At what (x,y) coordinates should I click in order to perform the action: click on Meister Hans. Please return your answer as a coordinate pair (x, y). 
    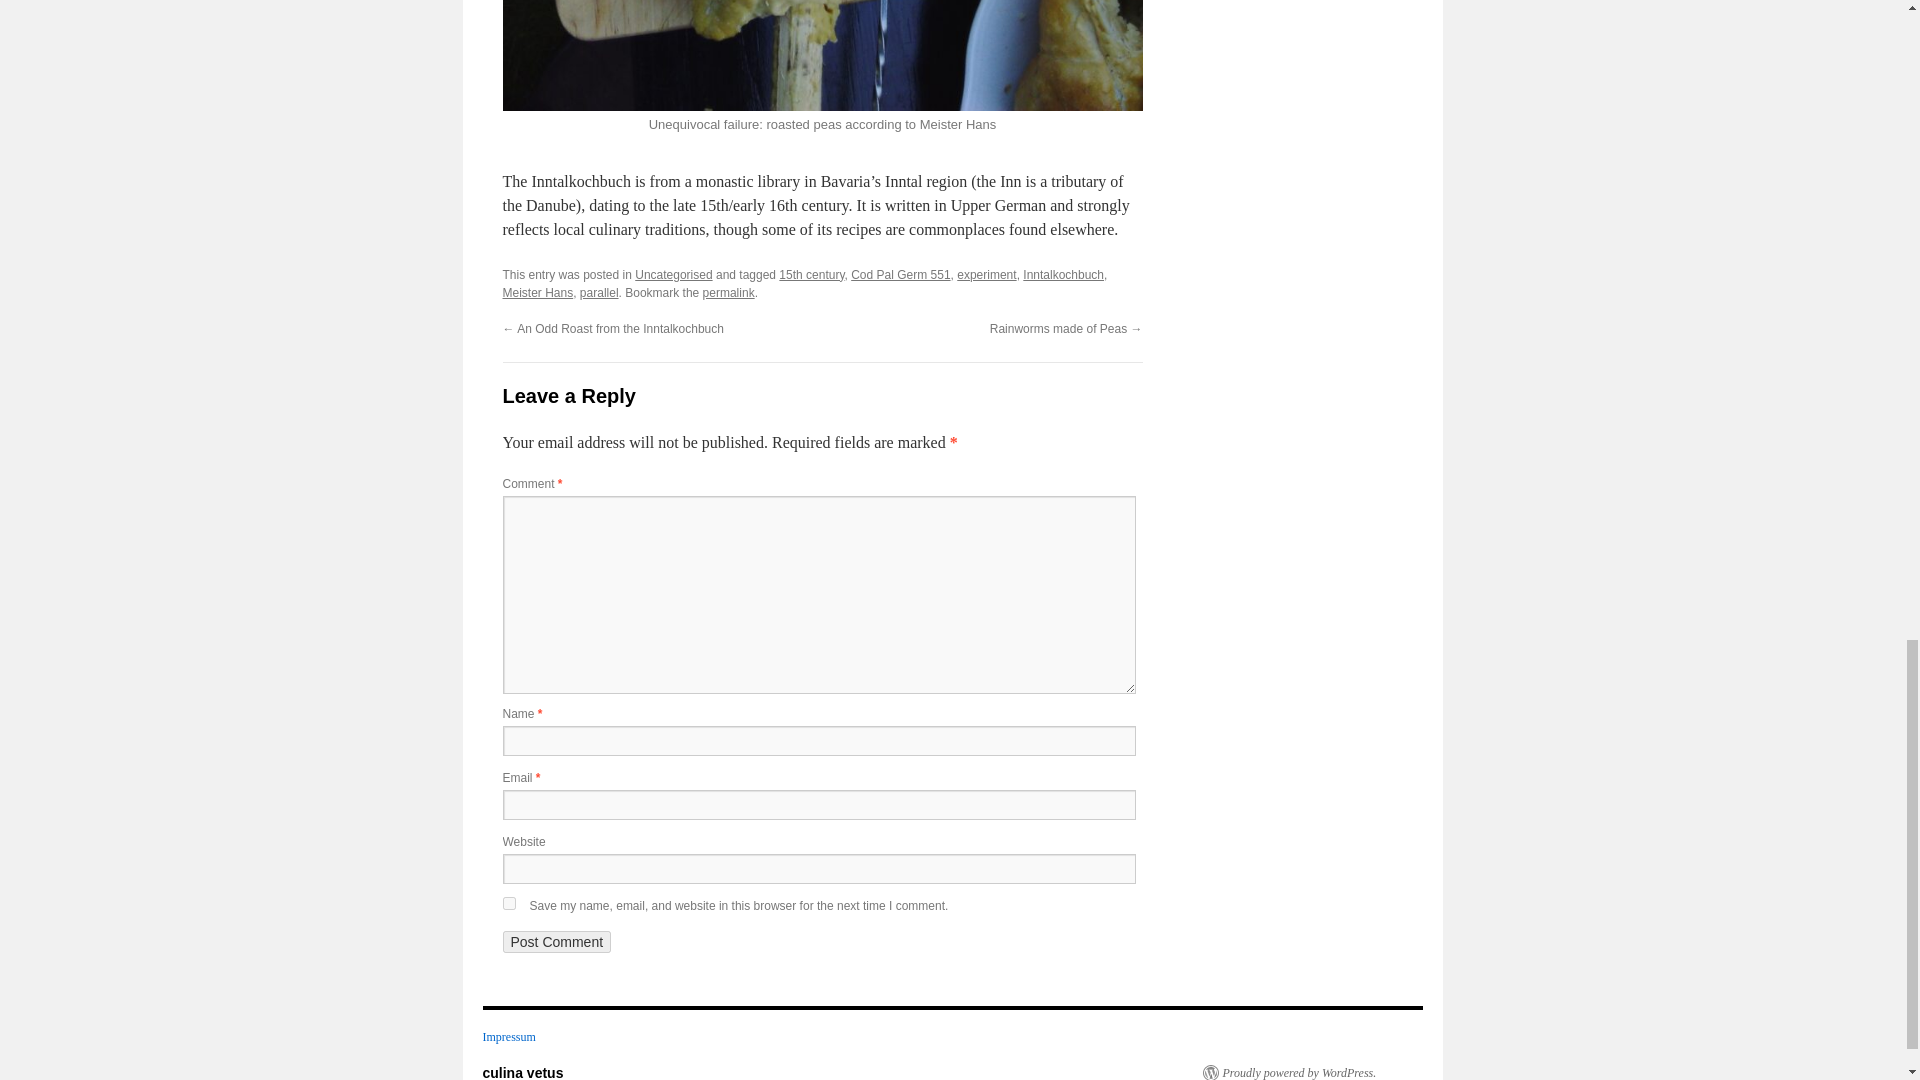
    Looking at the image, I should click on (536, 293).